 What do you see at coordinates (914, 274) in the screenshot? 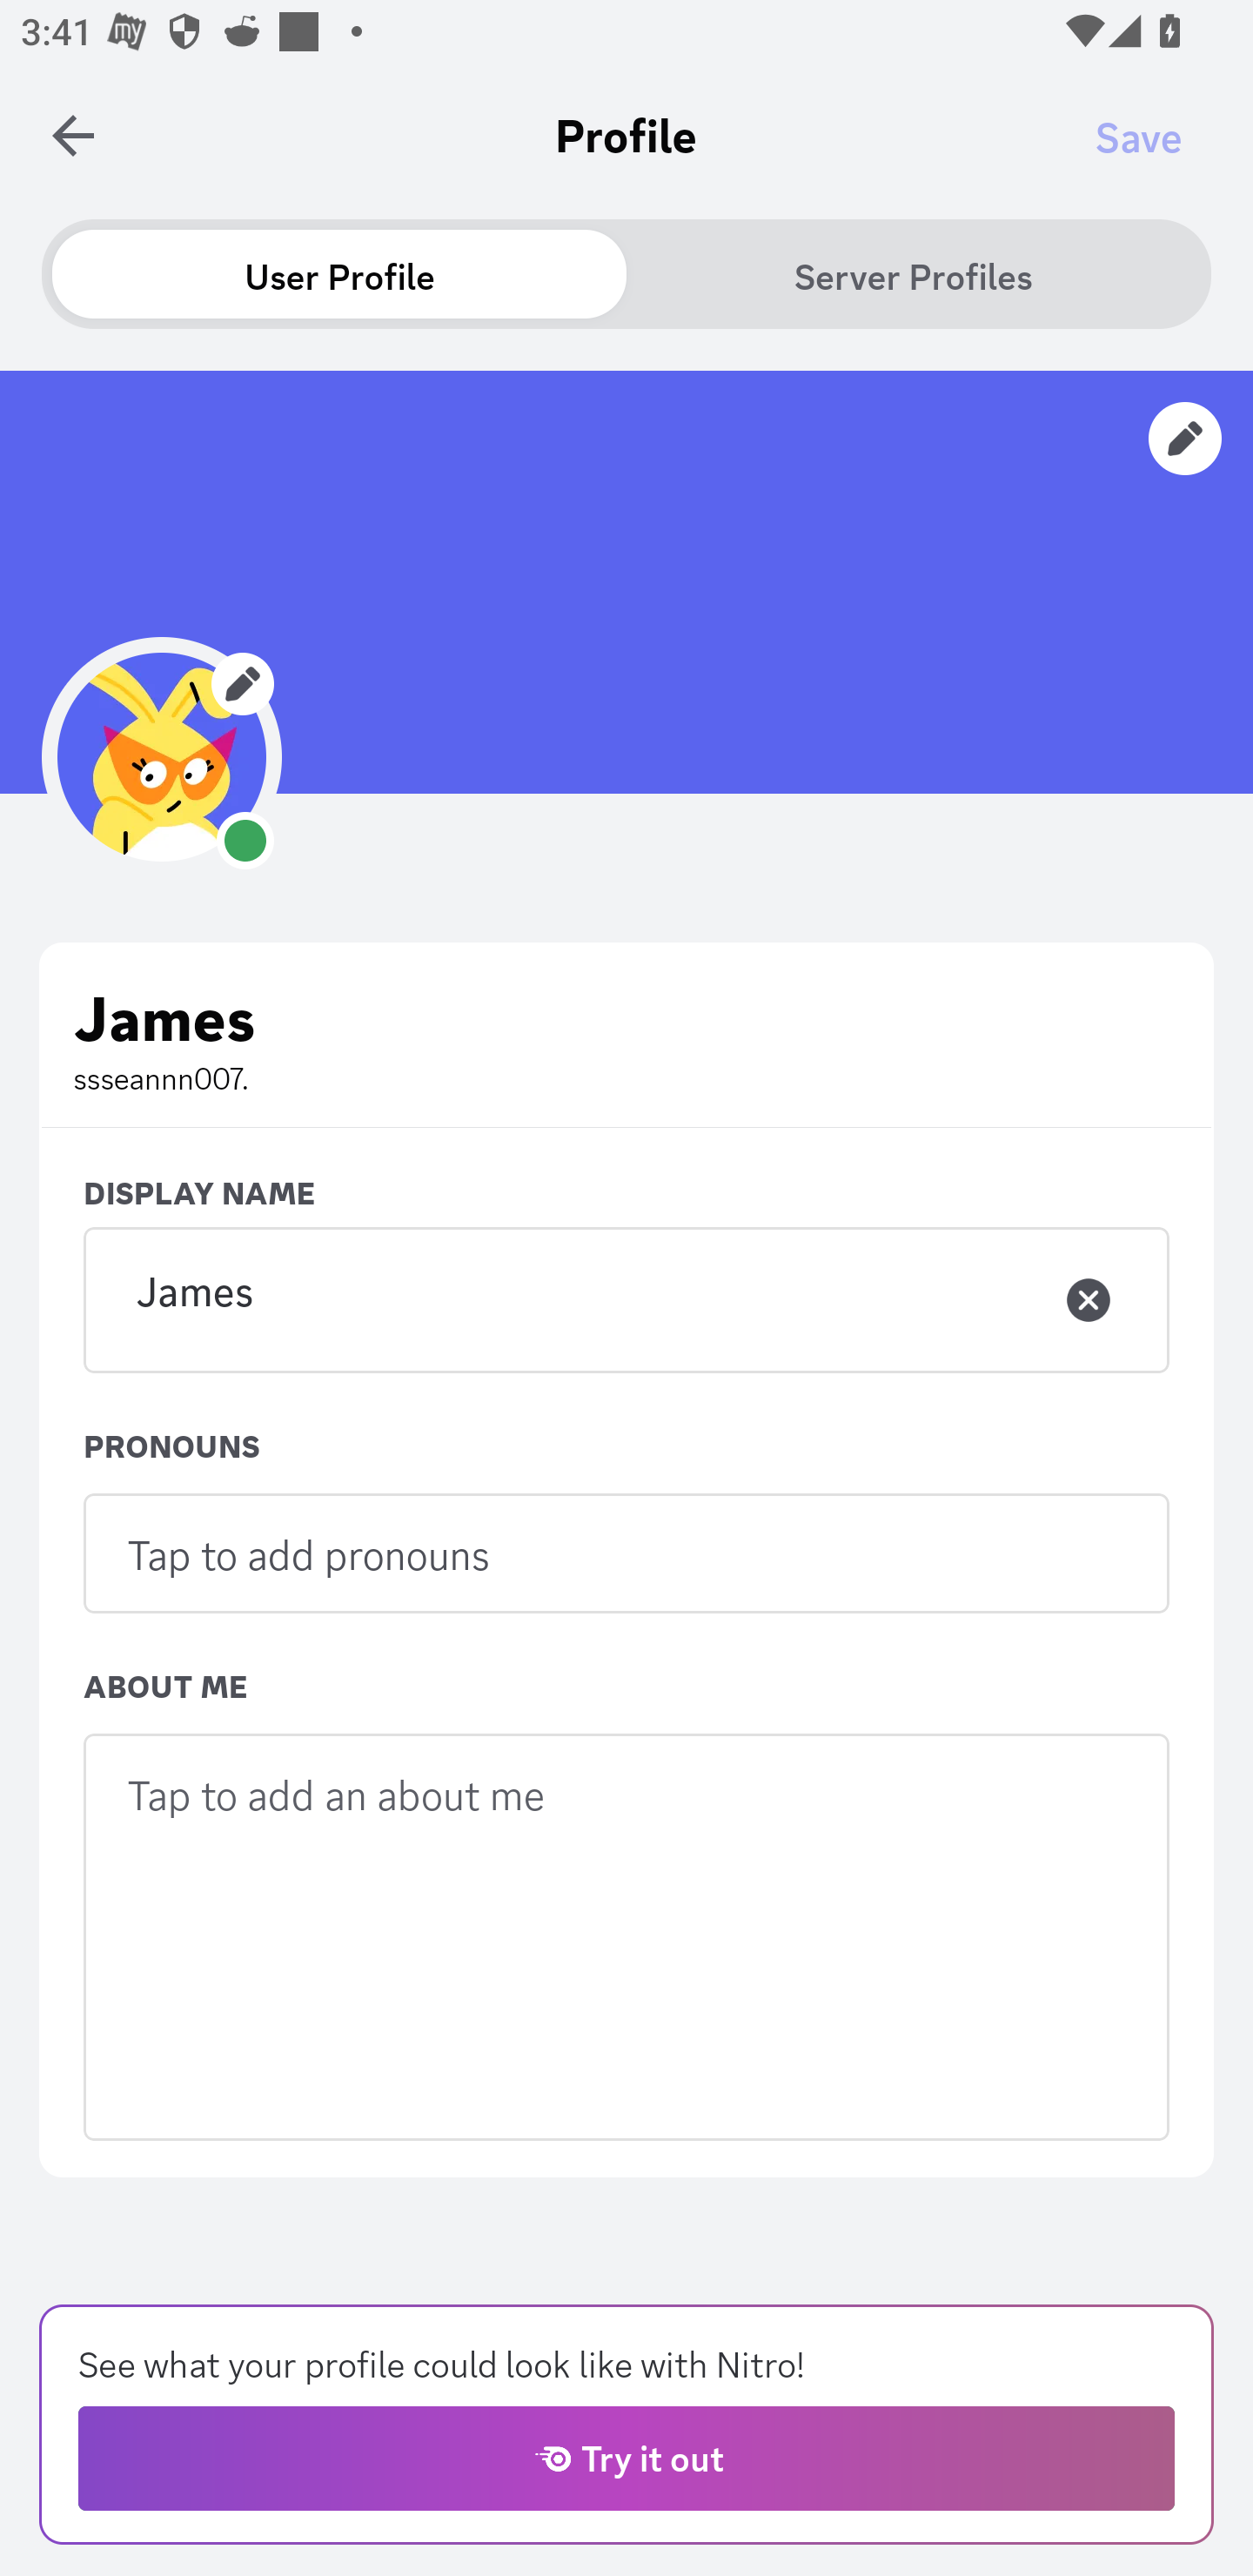
I see `Server Profiles` at bounding box center [914, 274].